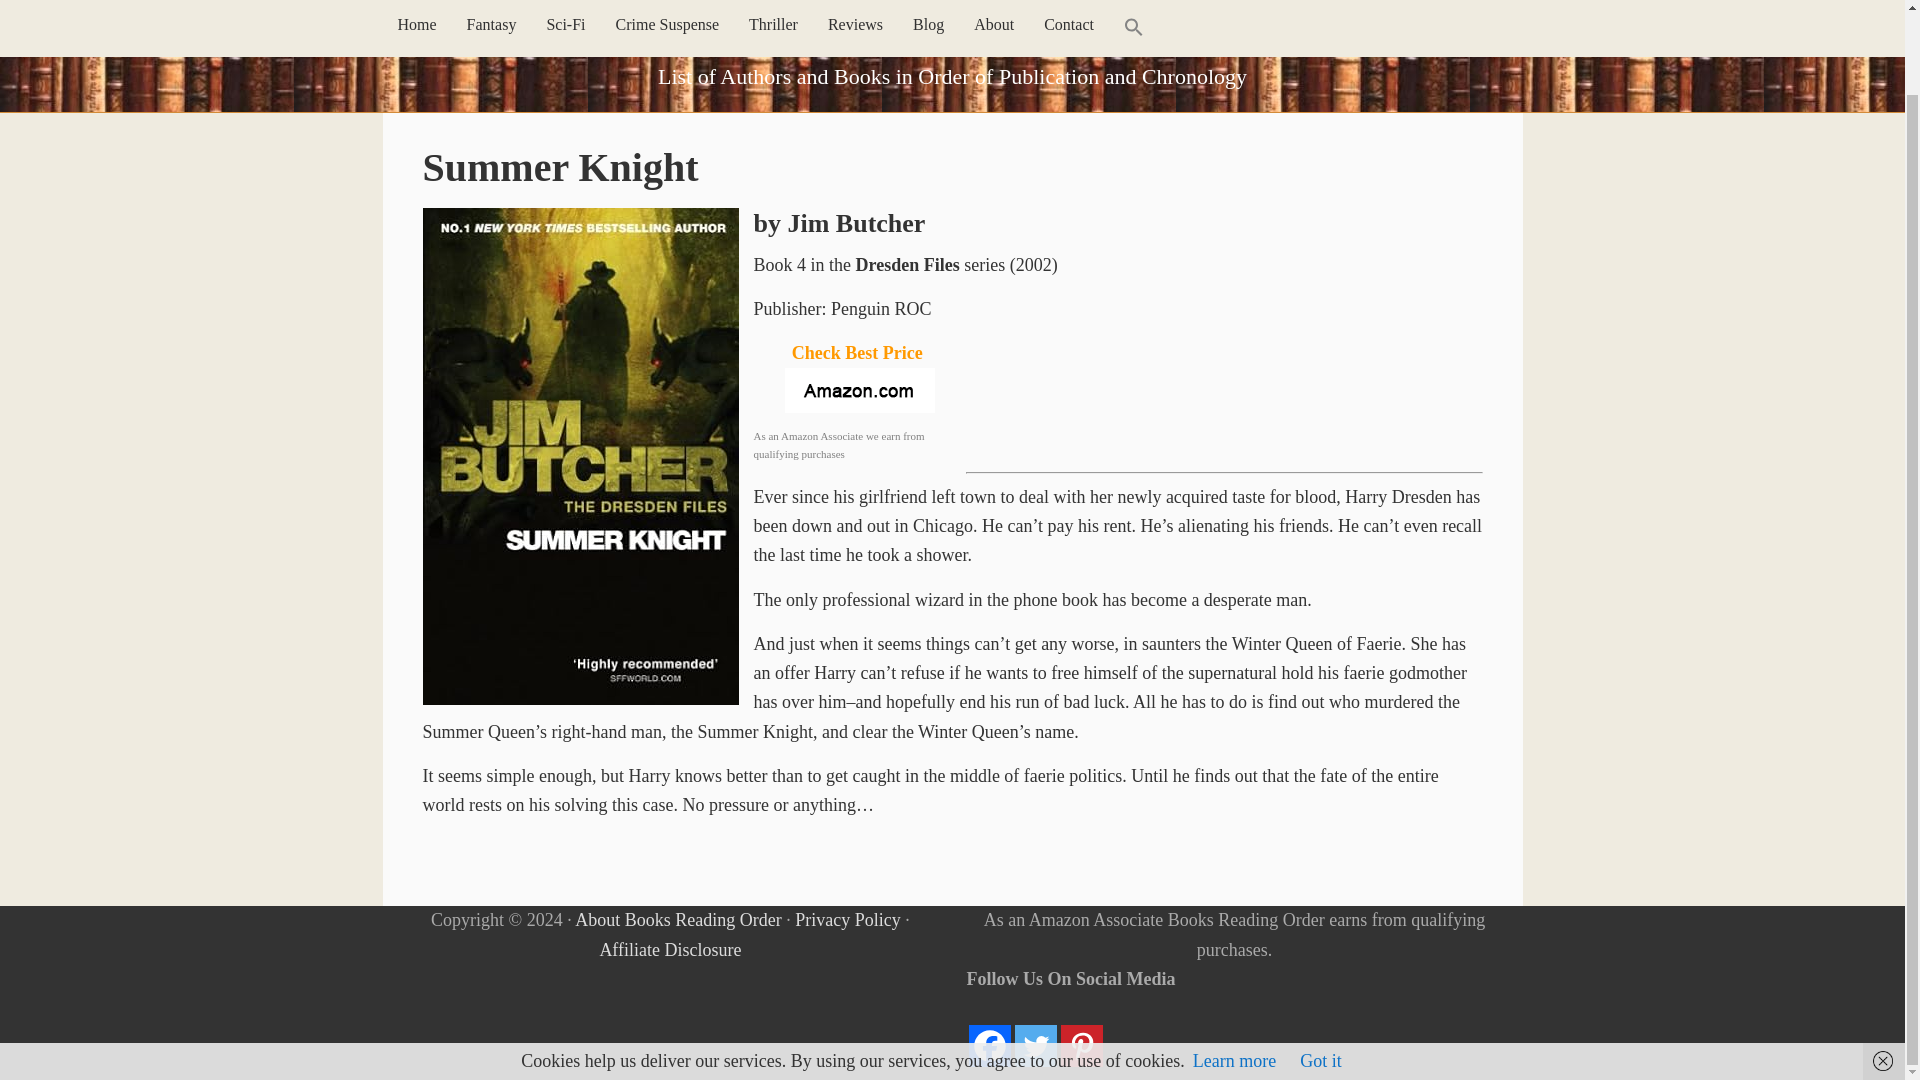  I want to click on Privacy Policy, so click(847, 920).